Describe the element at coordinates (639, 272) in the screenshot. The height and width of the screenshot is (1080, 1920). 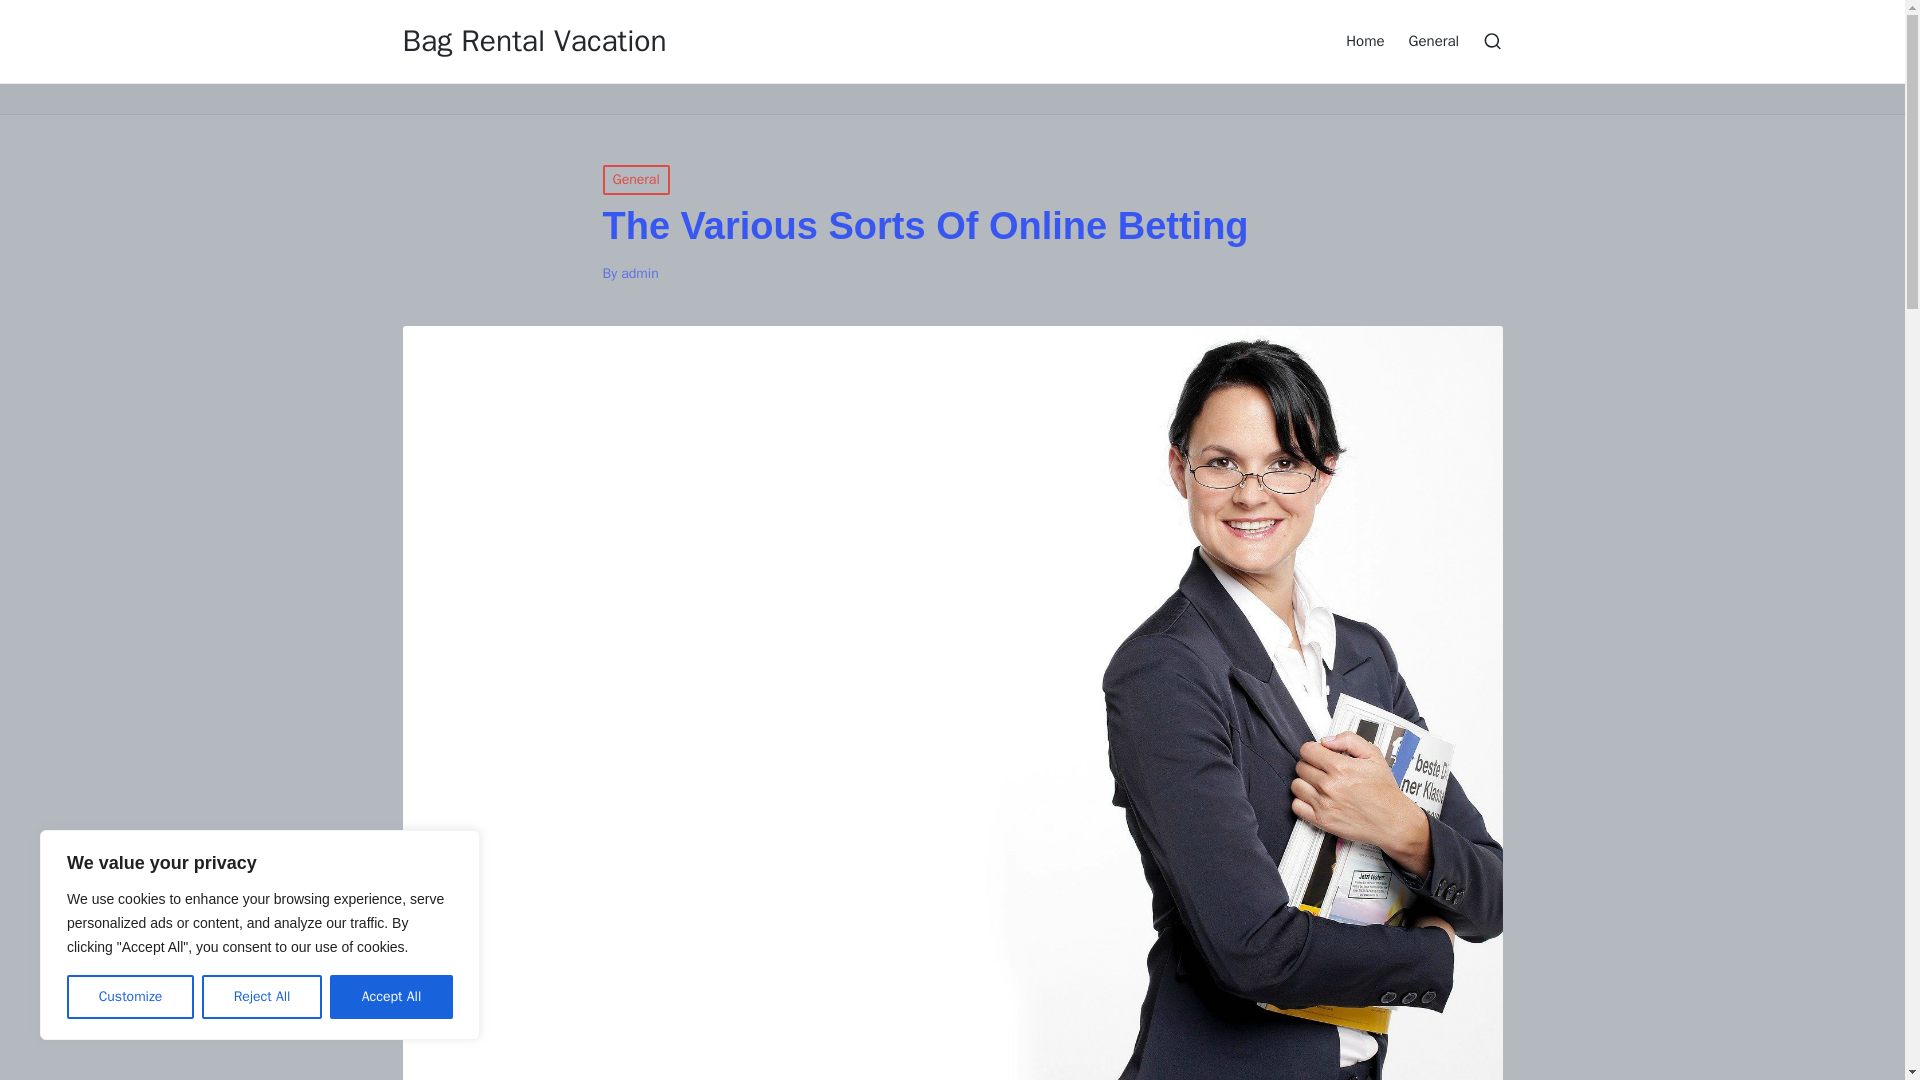
I see `admin` at that location.